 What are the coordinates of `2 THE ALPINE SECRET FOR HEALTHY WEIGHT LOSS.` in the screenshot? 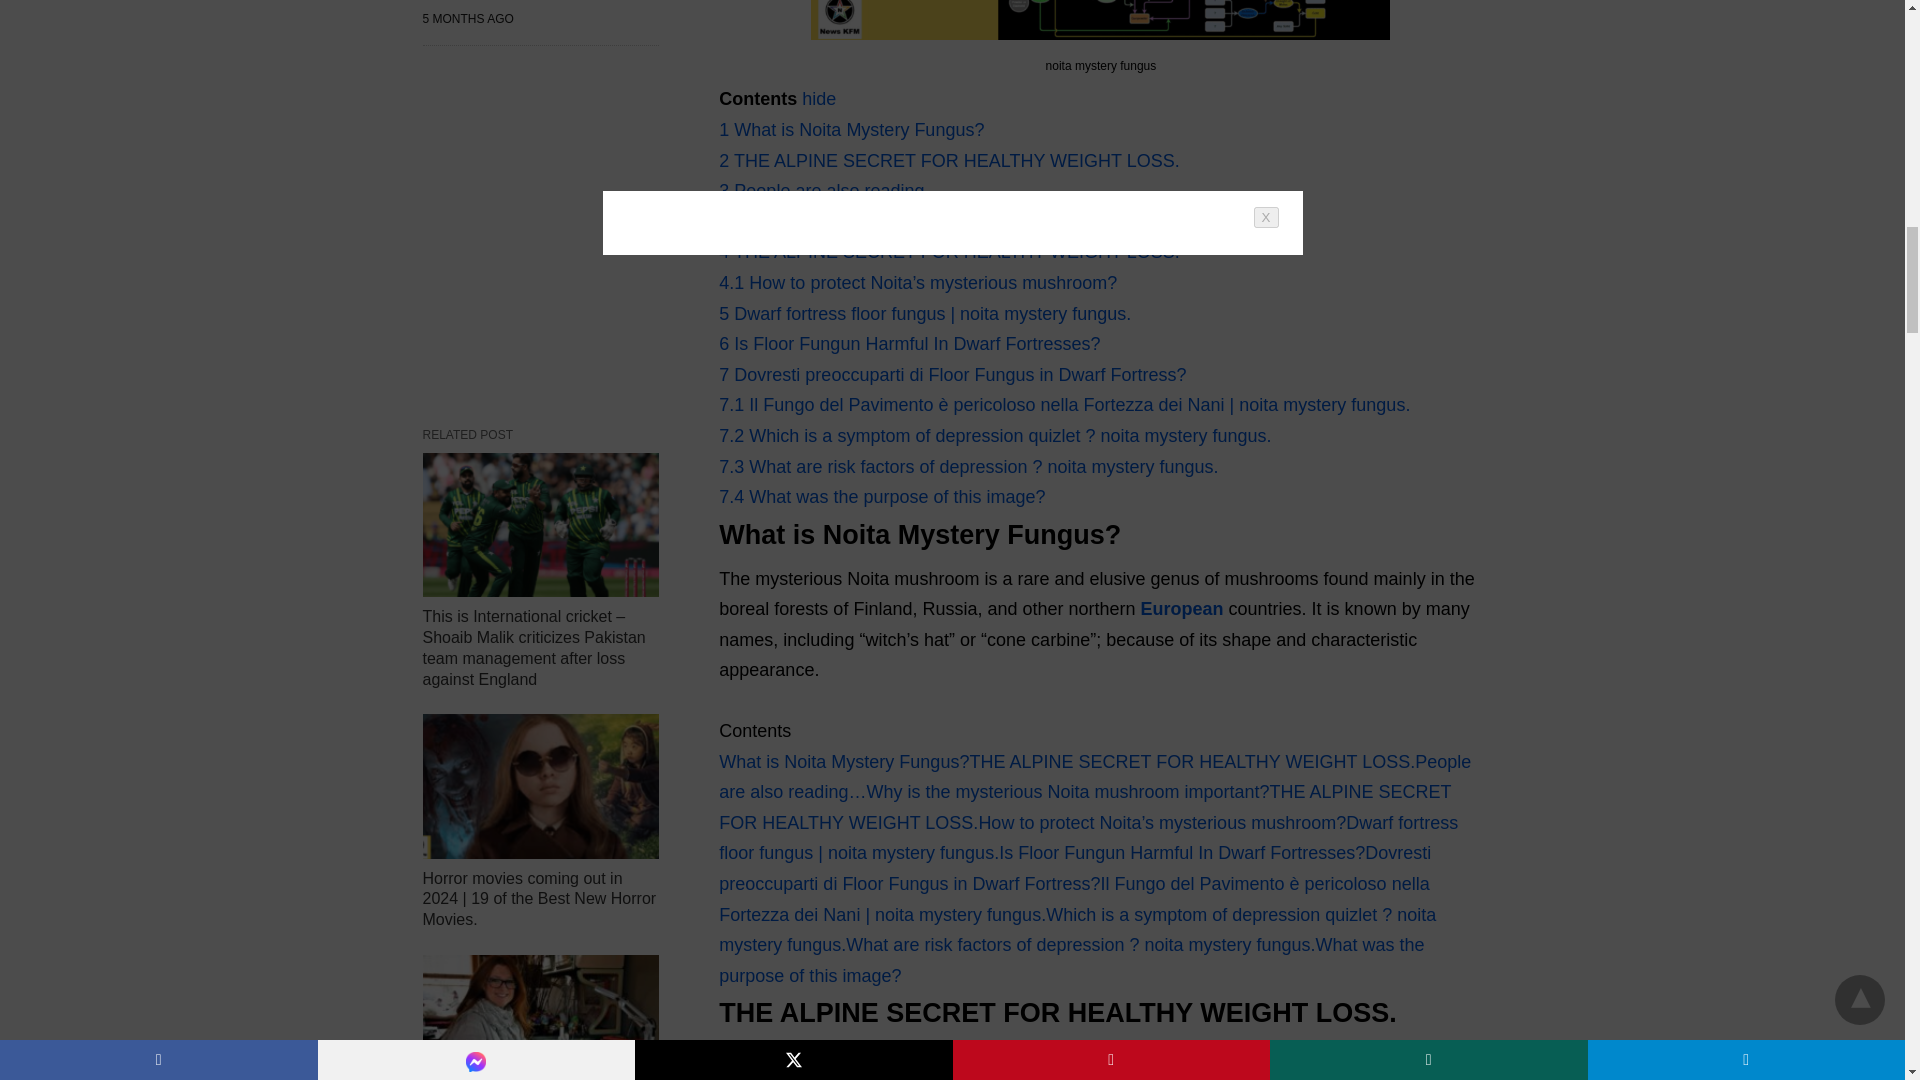 It's located at (948, 160).